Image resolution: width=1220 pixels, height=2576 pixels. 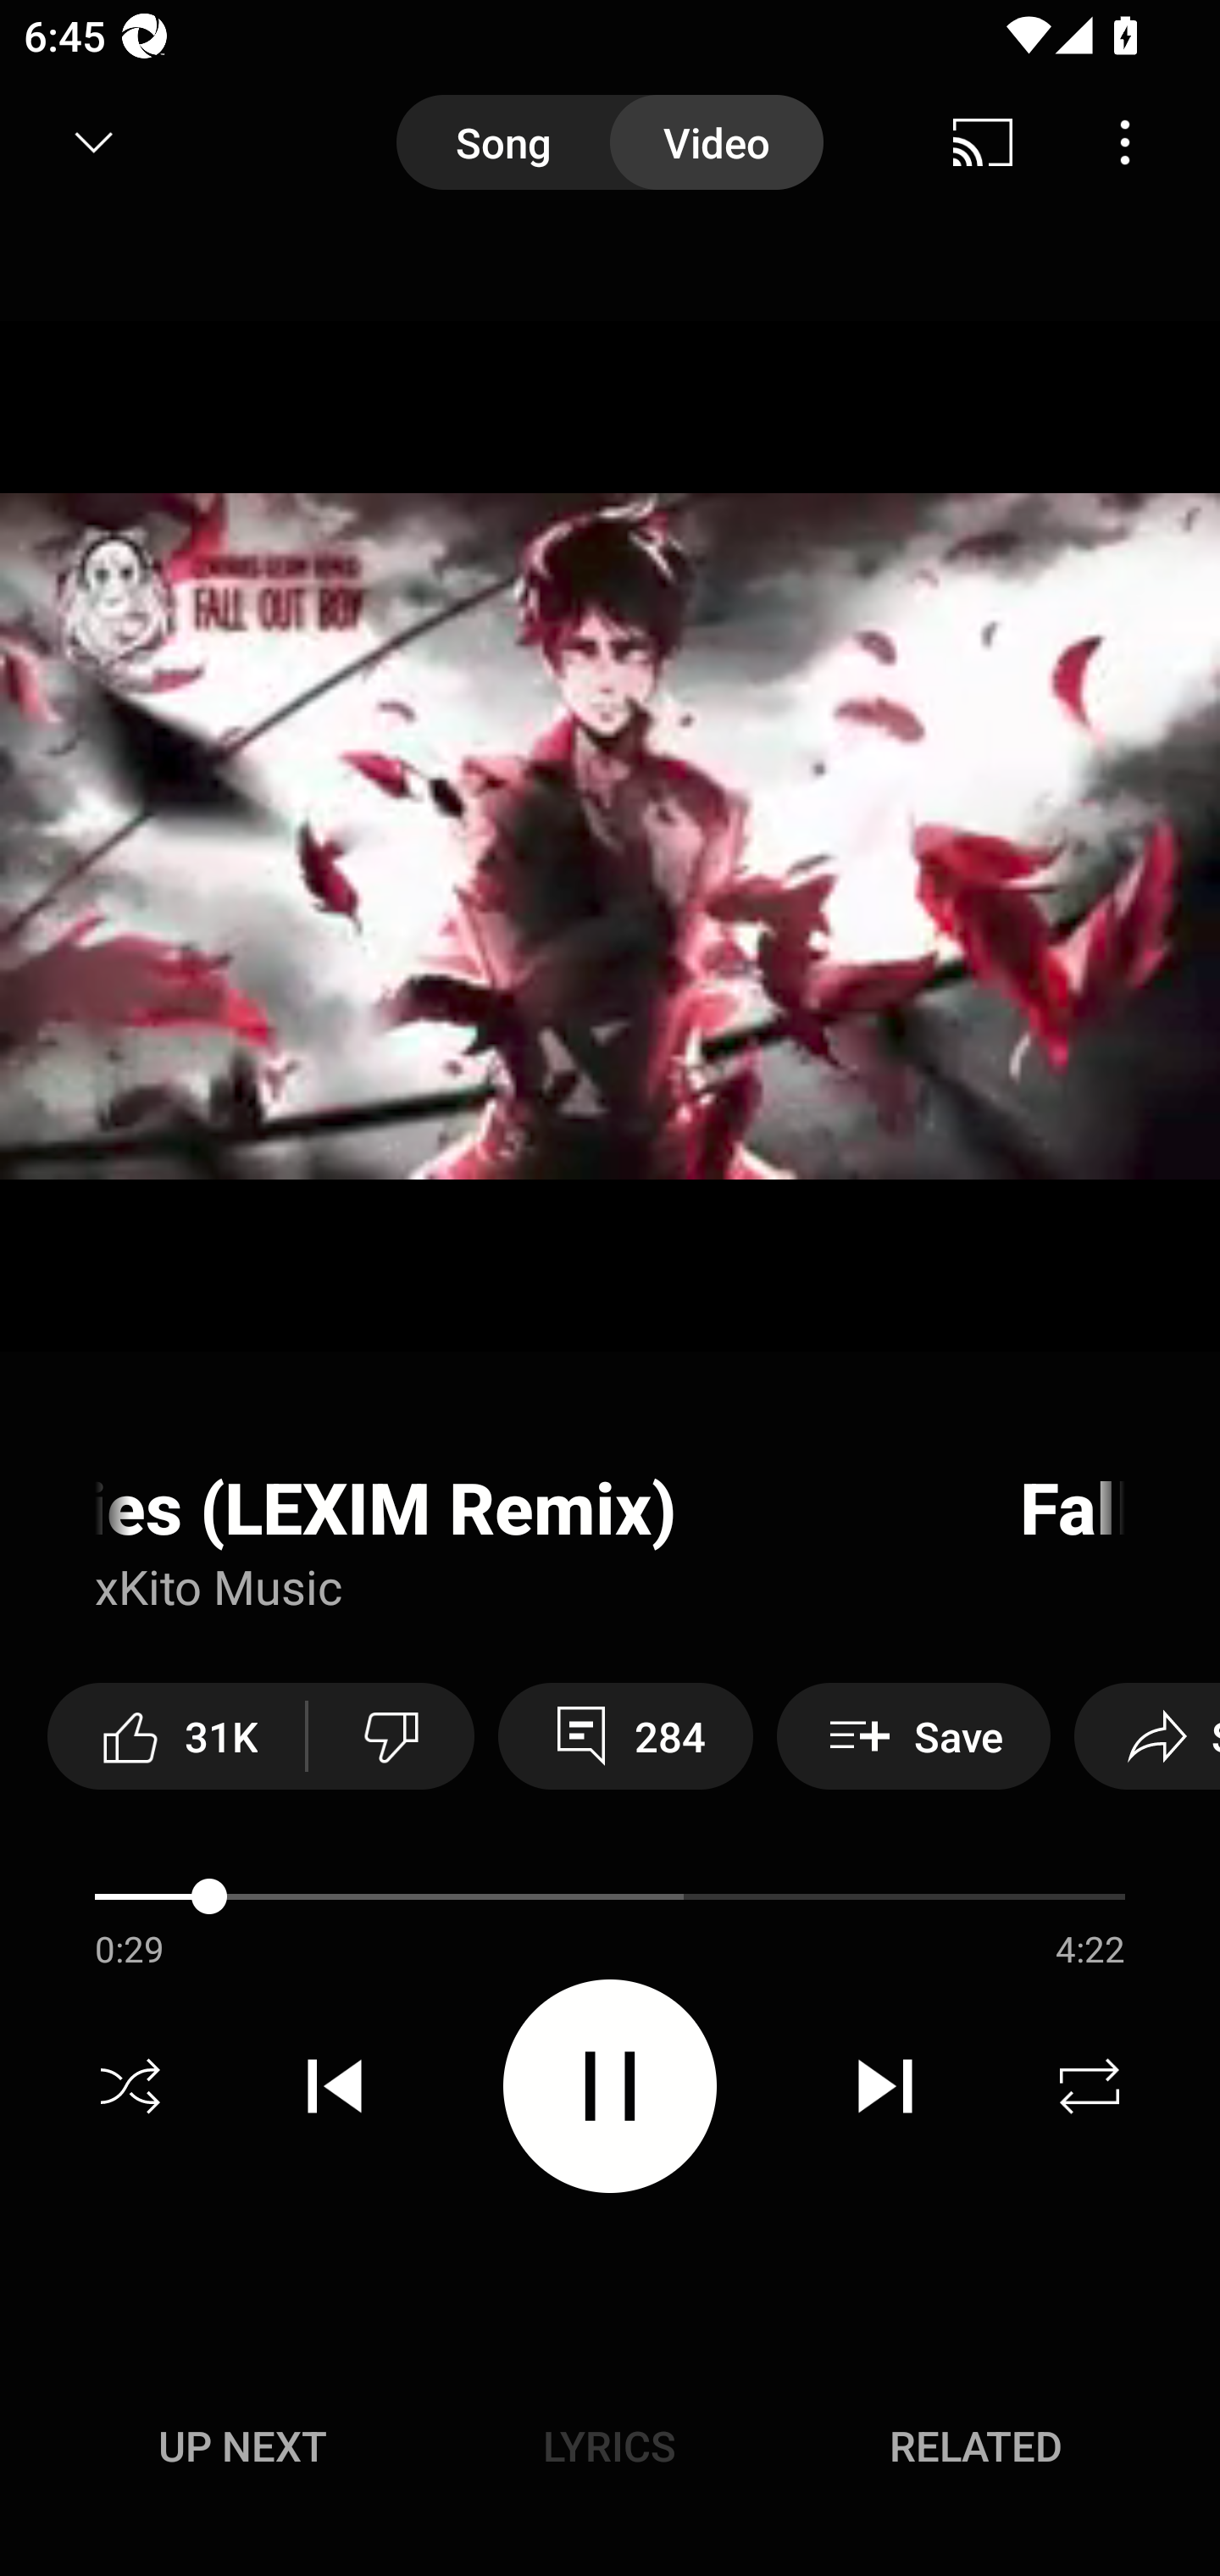 What do you see at coordinates (976, 2446) in the screenshot?
I see `Related RELATED` at bounding box center [976, 2446].